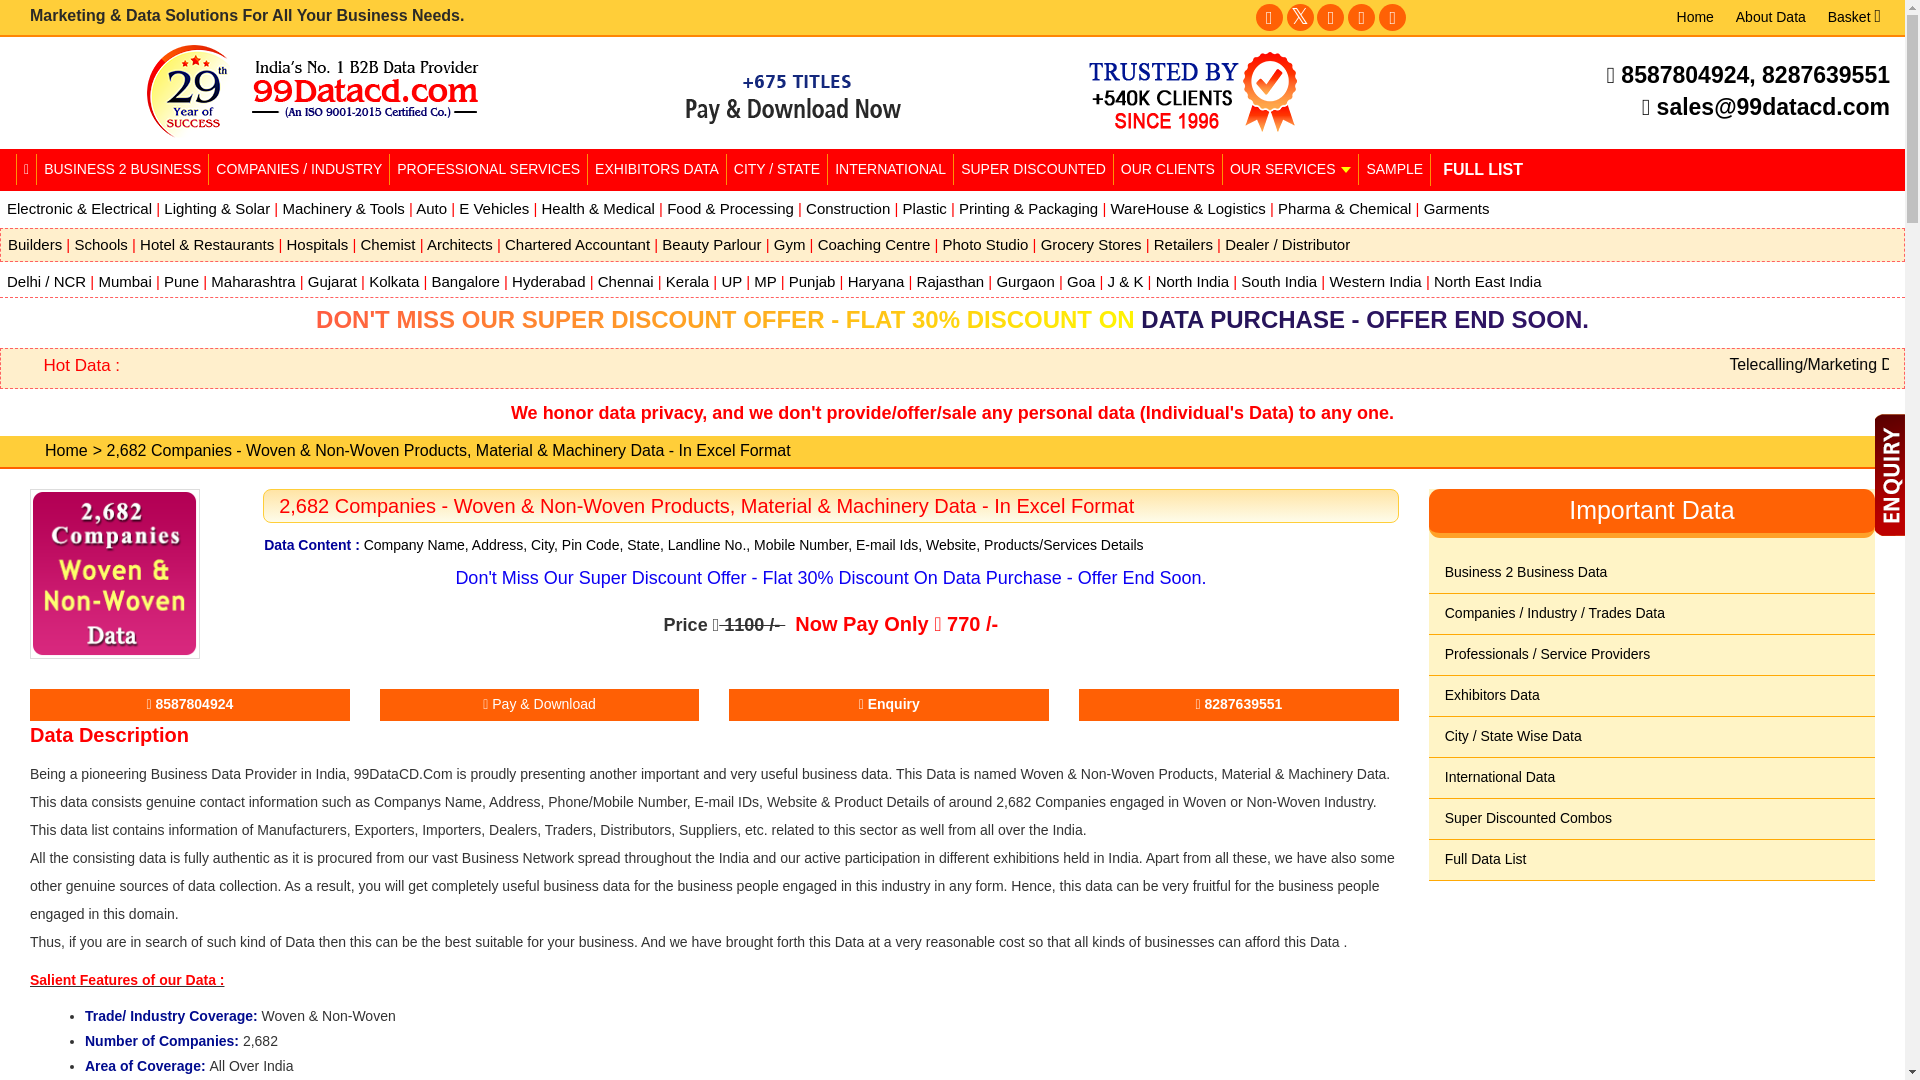 The width and height of the screenshot is (1920, 1080). Describe the element at coordinates (1770, 17) in the screenshot. I see `About Data` at that location.